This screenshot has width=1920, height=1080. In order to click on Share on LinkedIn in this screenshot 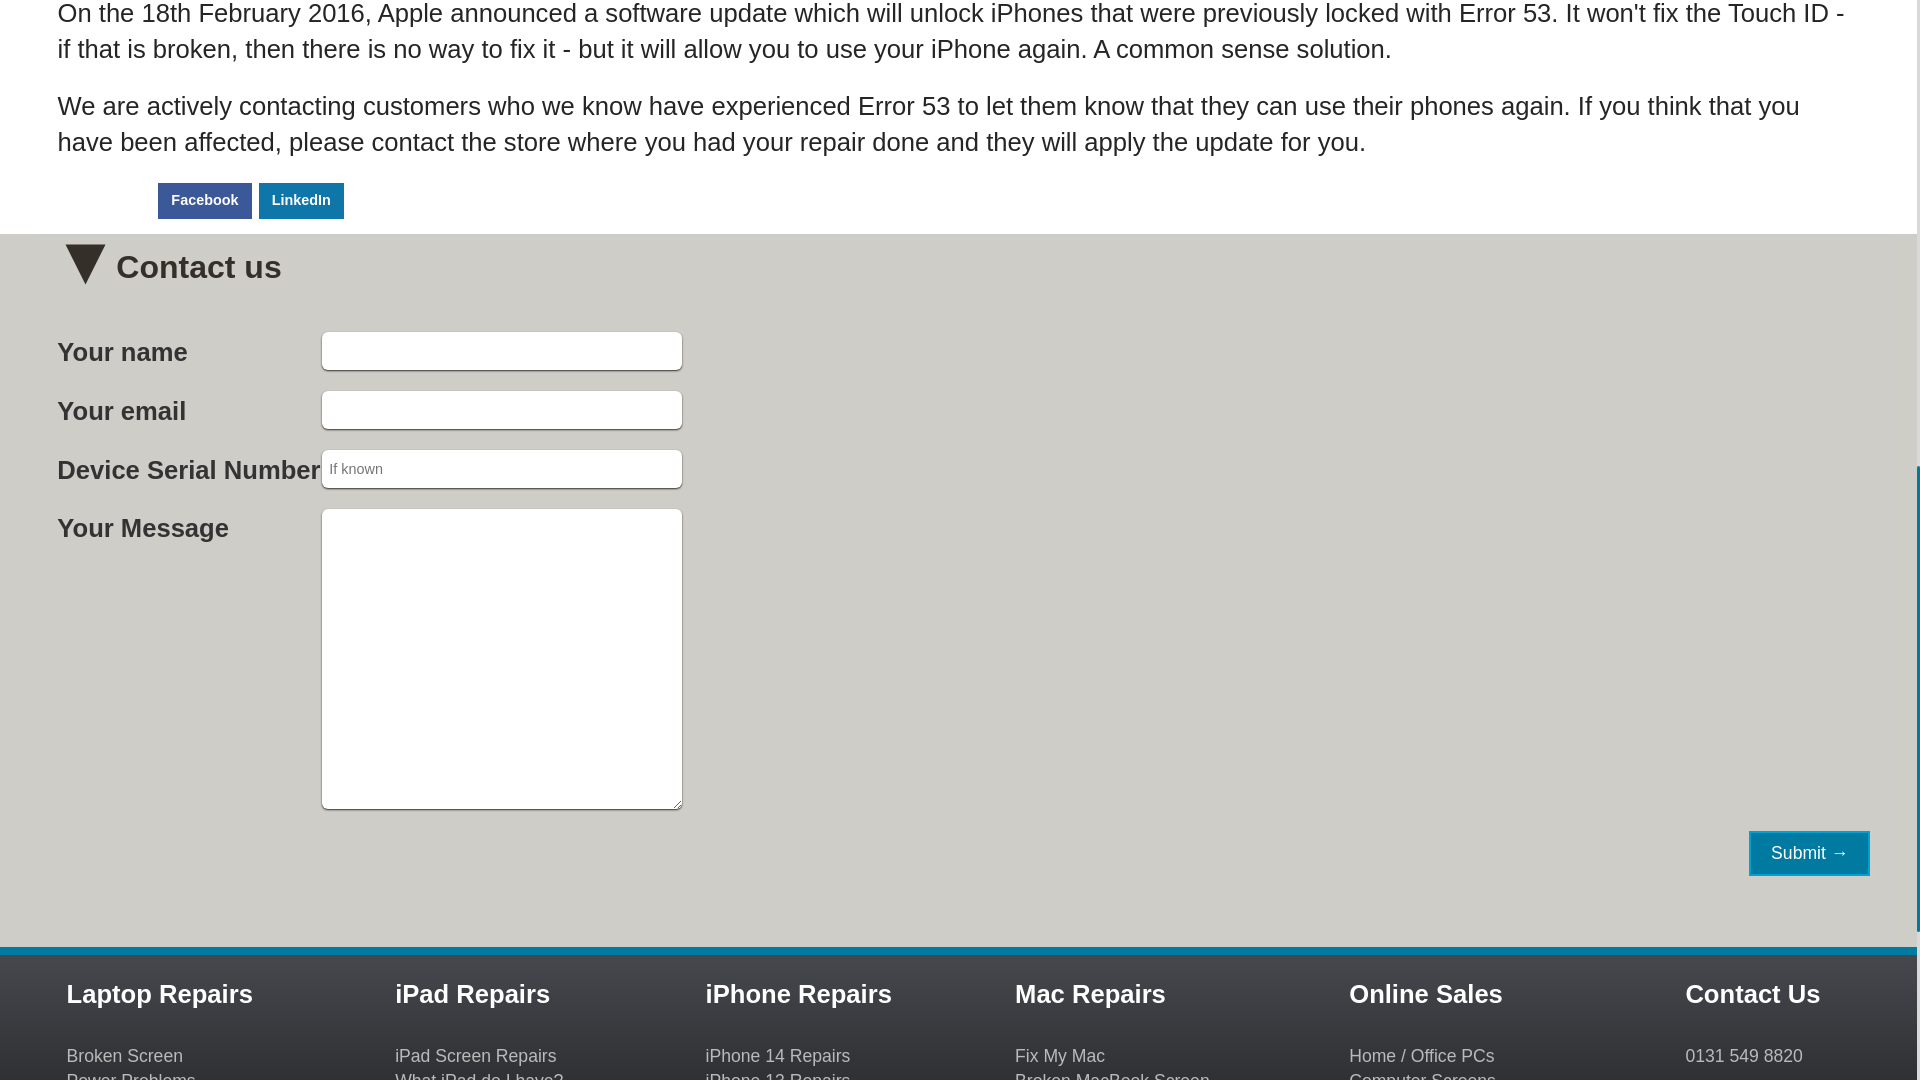, I will do `click(301, 200)`.